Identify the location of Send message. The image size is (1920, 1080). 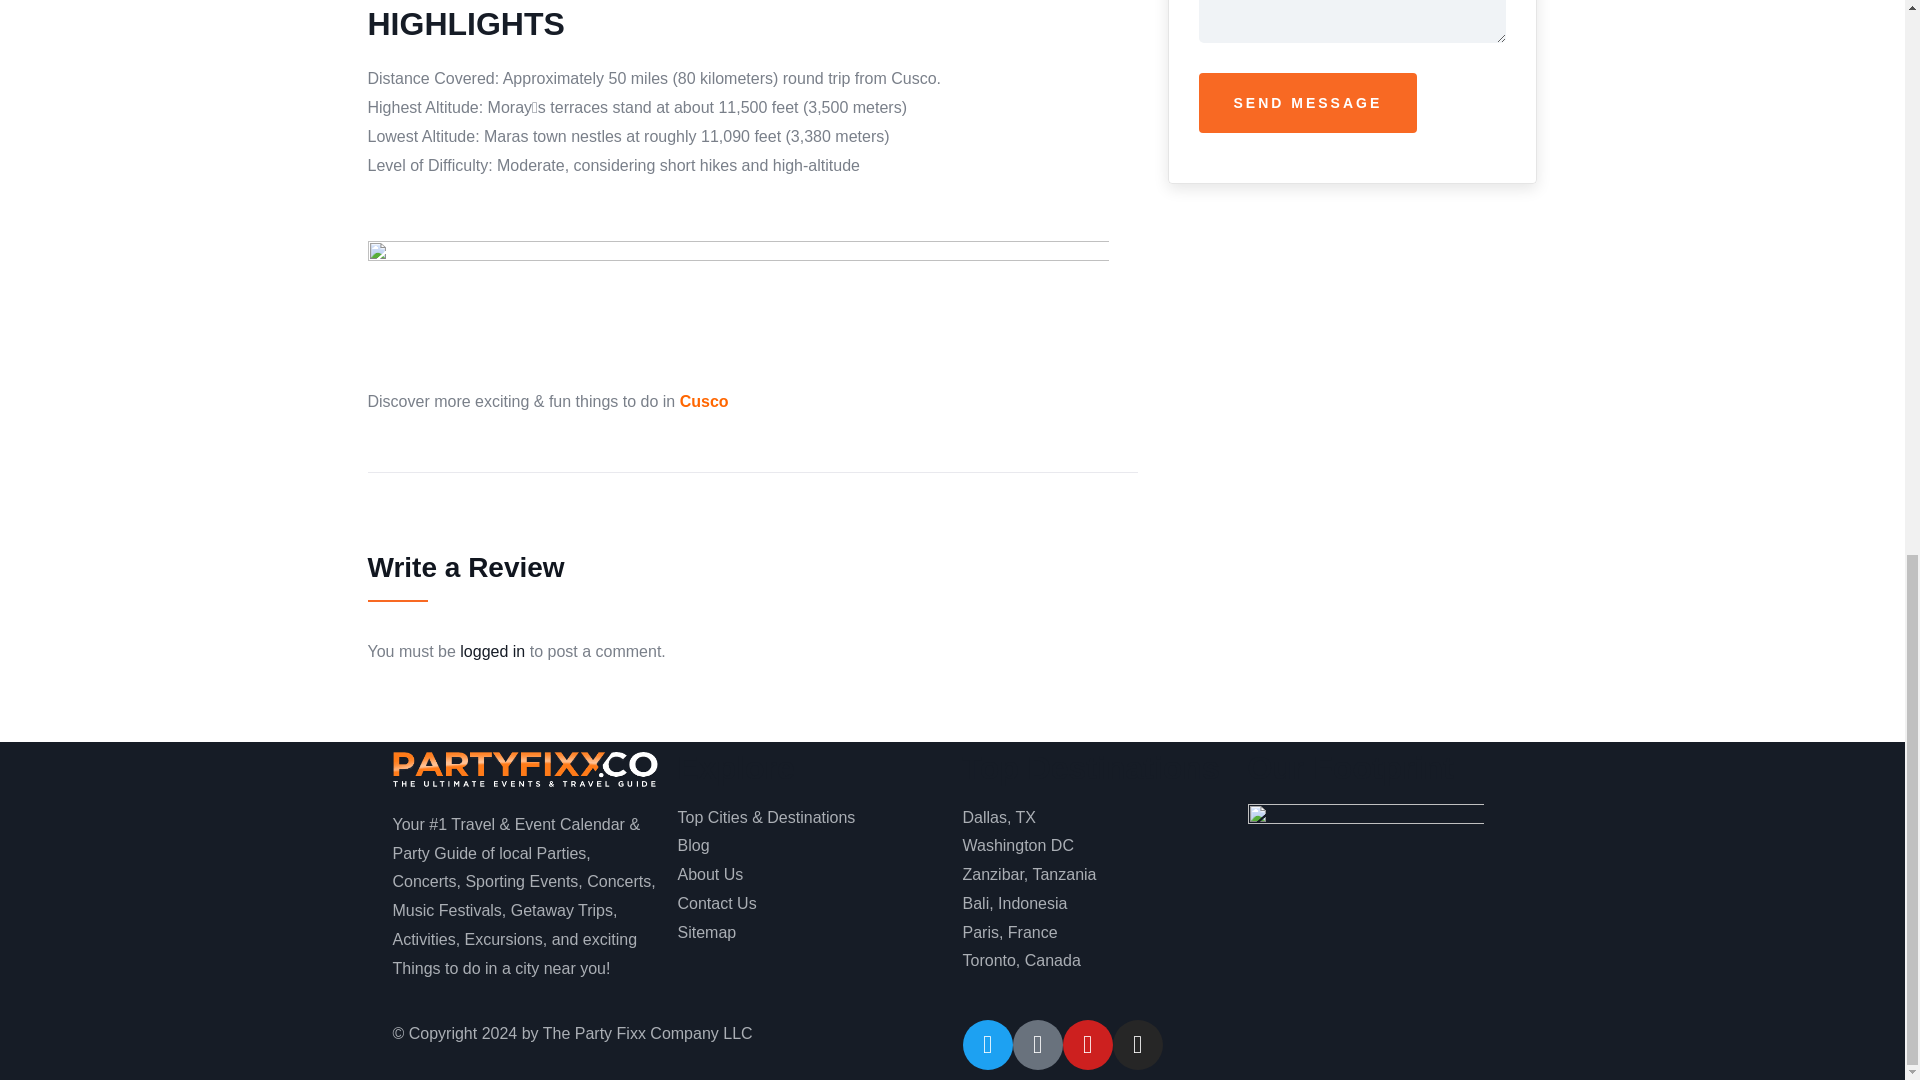
(1307, 102).